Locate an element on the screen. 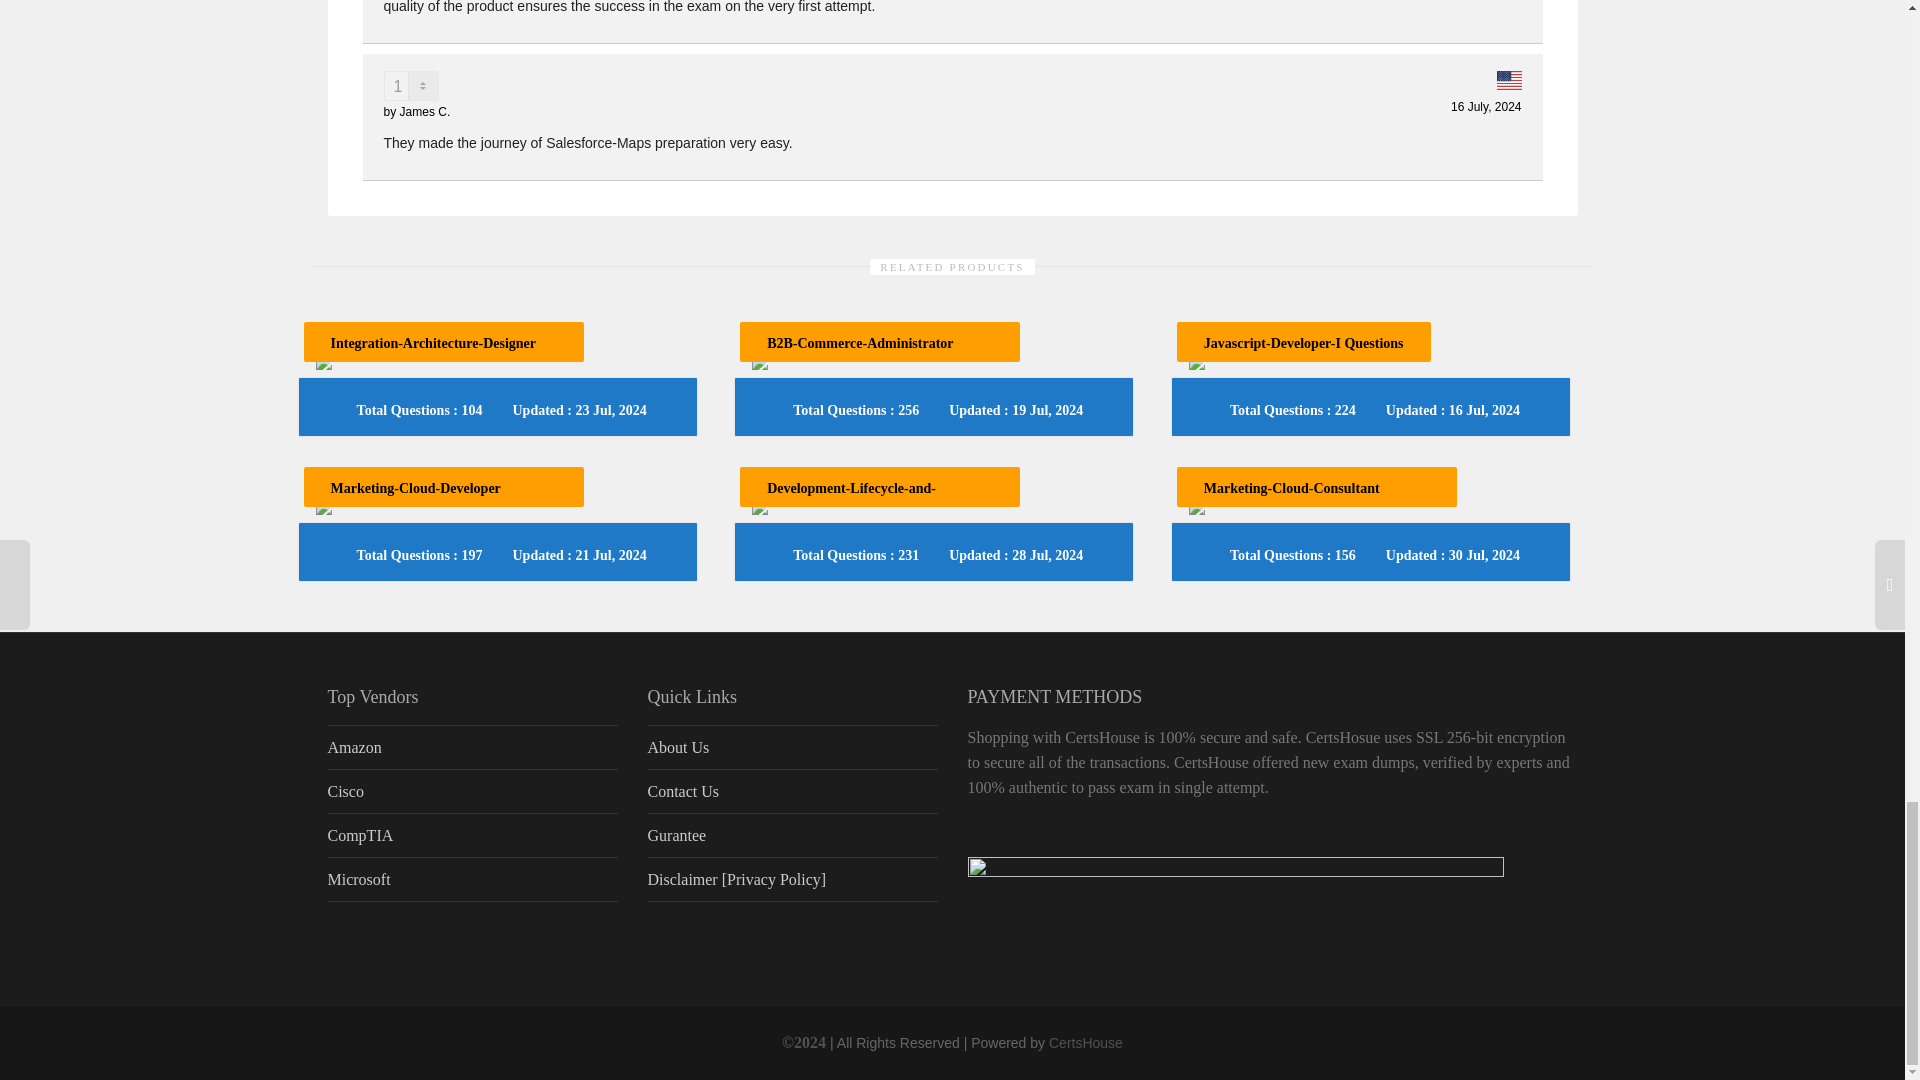 This screenshot has width=1920, height=1080. Marketing-Cloud-Developer Questions is located at coordinates (414, 500).